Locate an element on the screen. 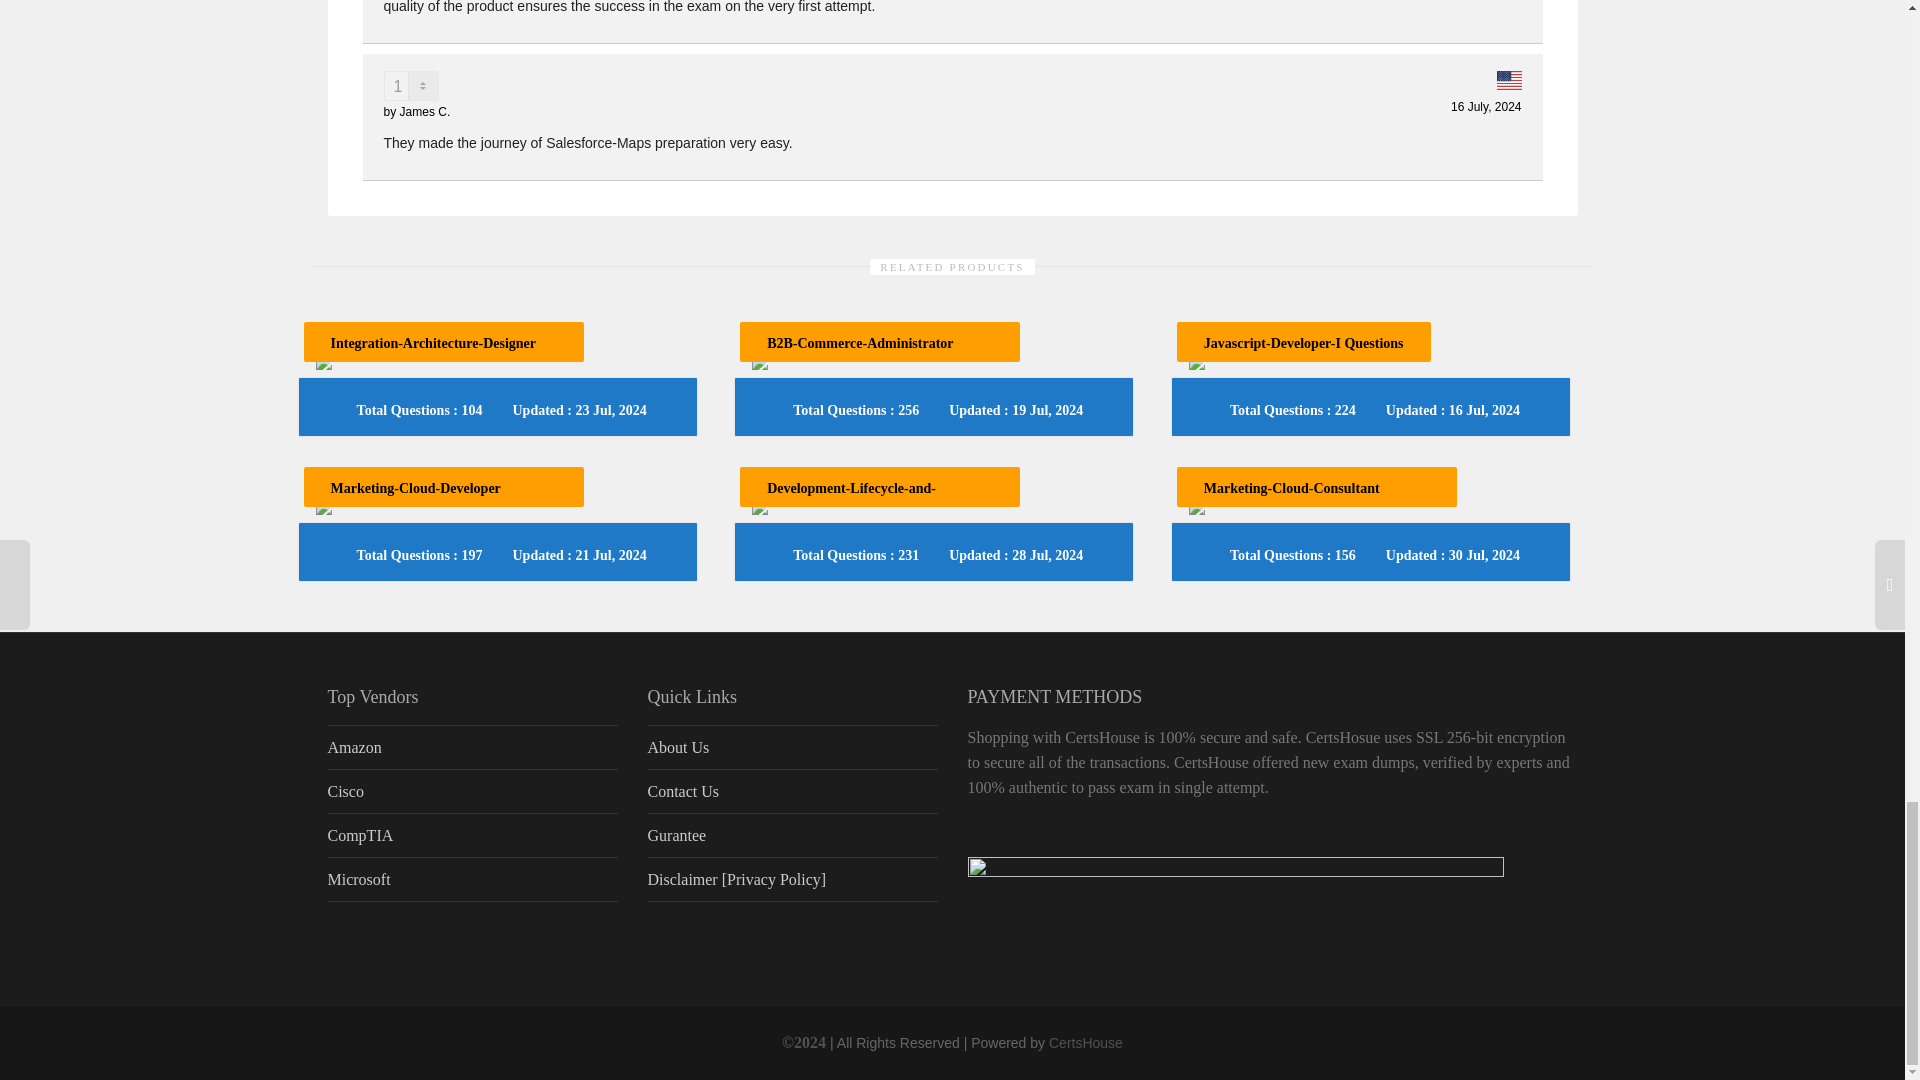 This screenshot has width=1920, height=1080. Marketing-Cloud-Developer Questions is located at coordinates (414, 500).